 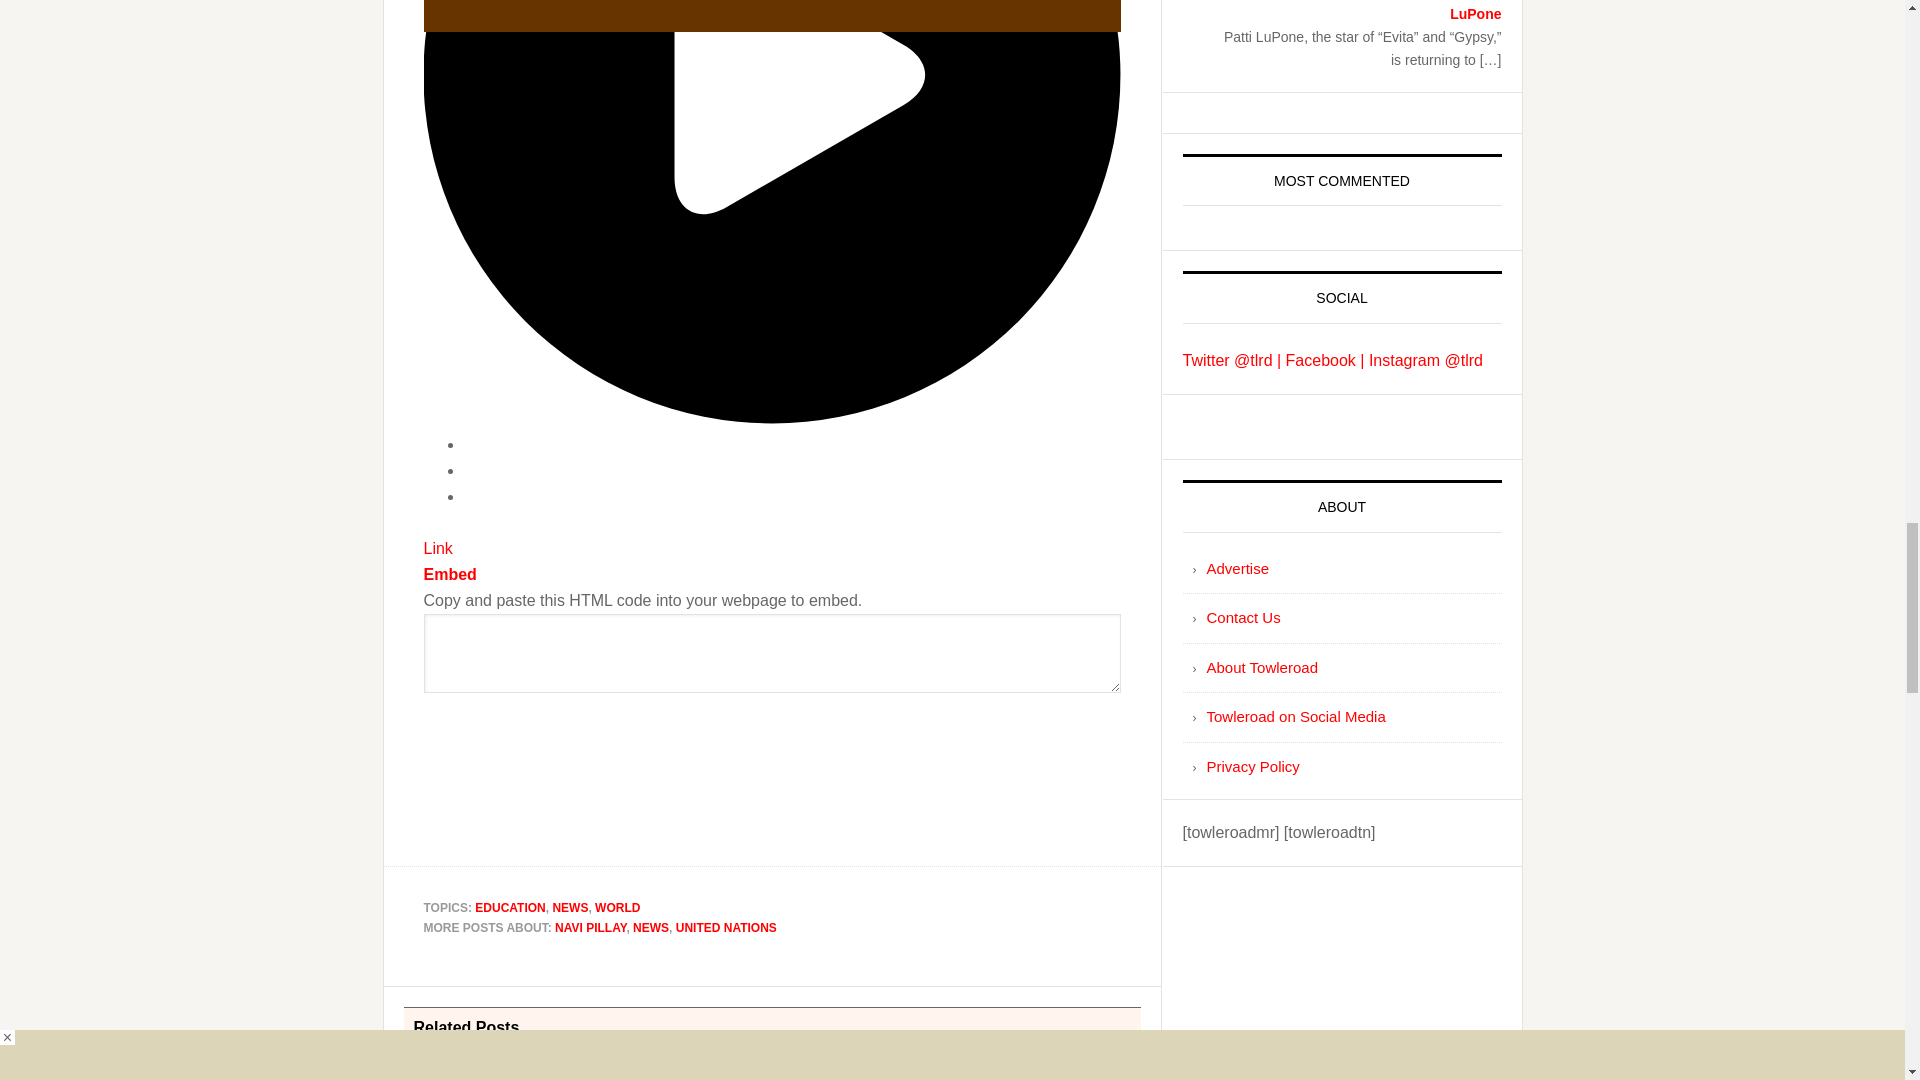 I want to click on EDUCATION, so click(x=510, y=907).